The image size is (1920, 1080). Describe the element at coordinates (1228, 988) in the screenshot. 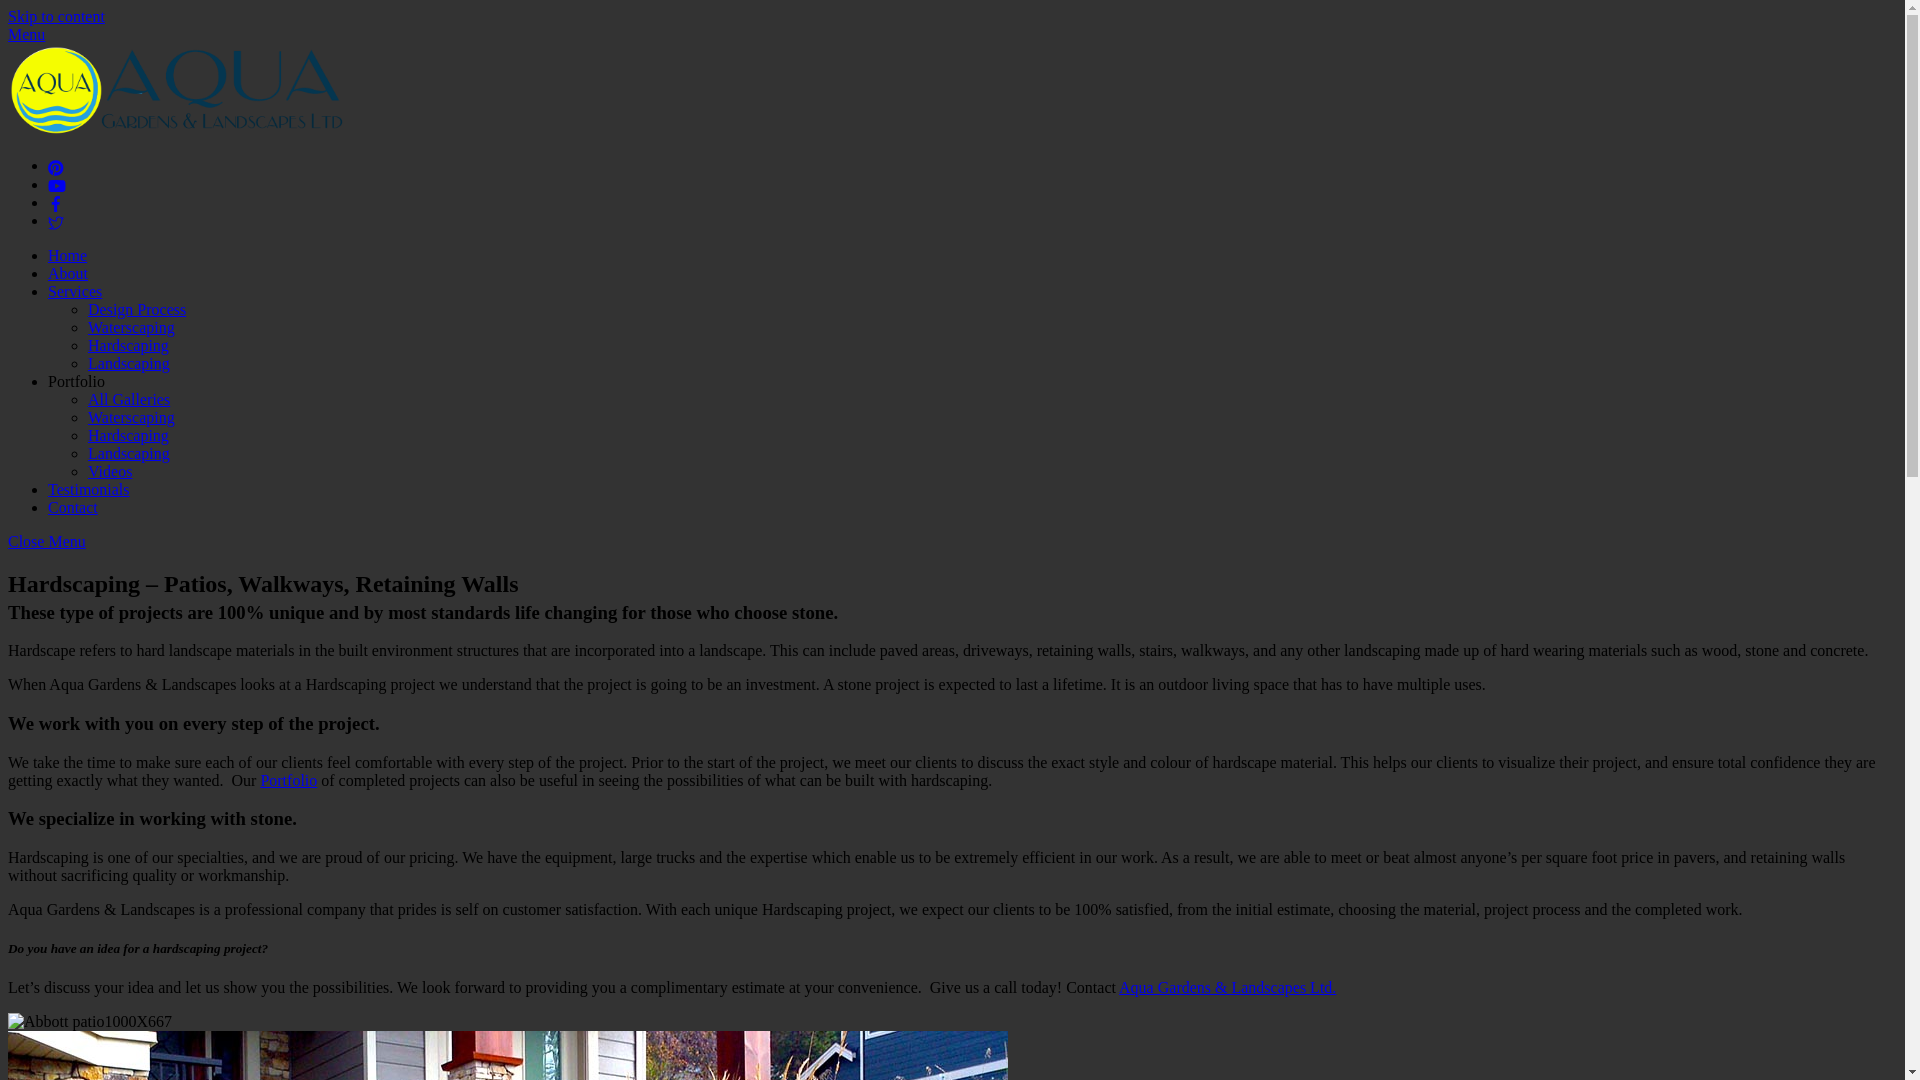

I see `Aqua Gardens & Landscapes Ltd.` at that location.